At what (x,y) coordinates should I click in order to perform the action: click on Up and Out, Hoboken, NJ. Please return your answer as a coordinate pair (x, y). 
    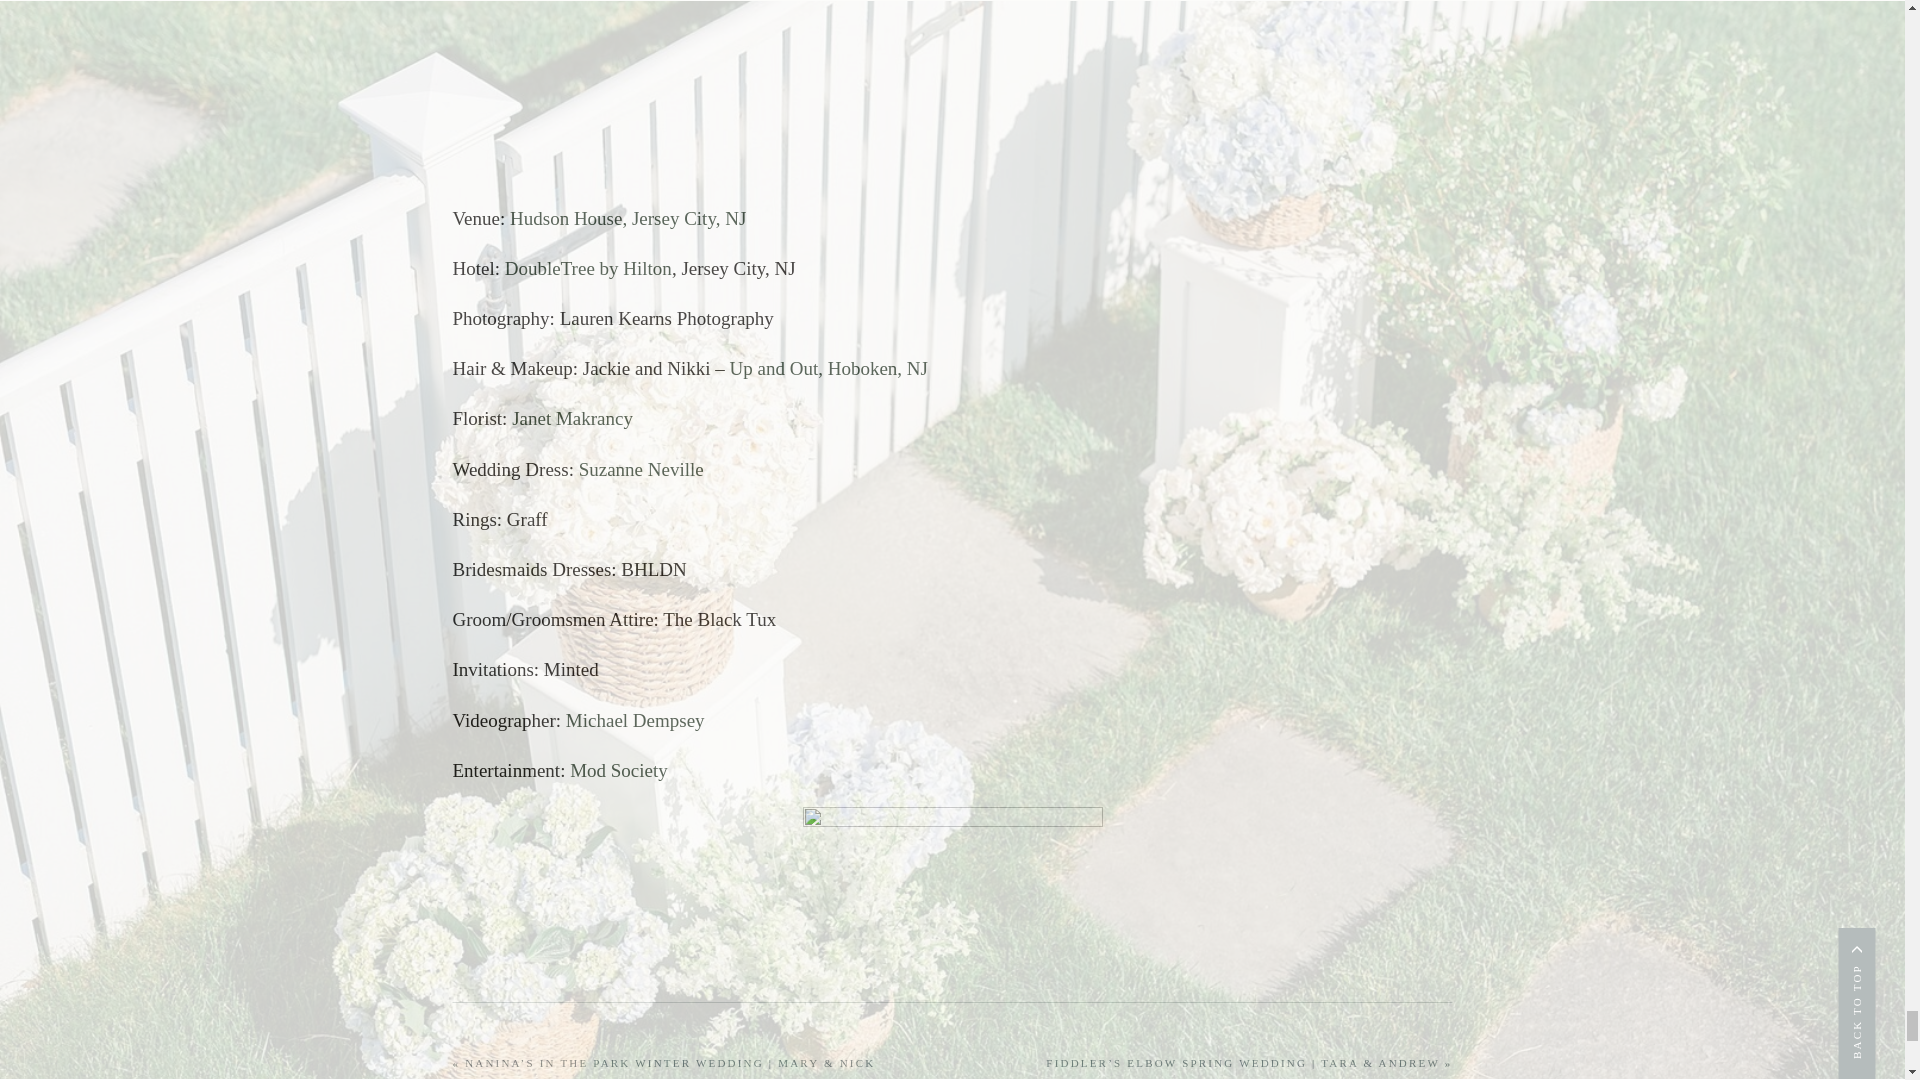
    Looking at the image, I should click on (828, 368).